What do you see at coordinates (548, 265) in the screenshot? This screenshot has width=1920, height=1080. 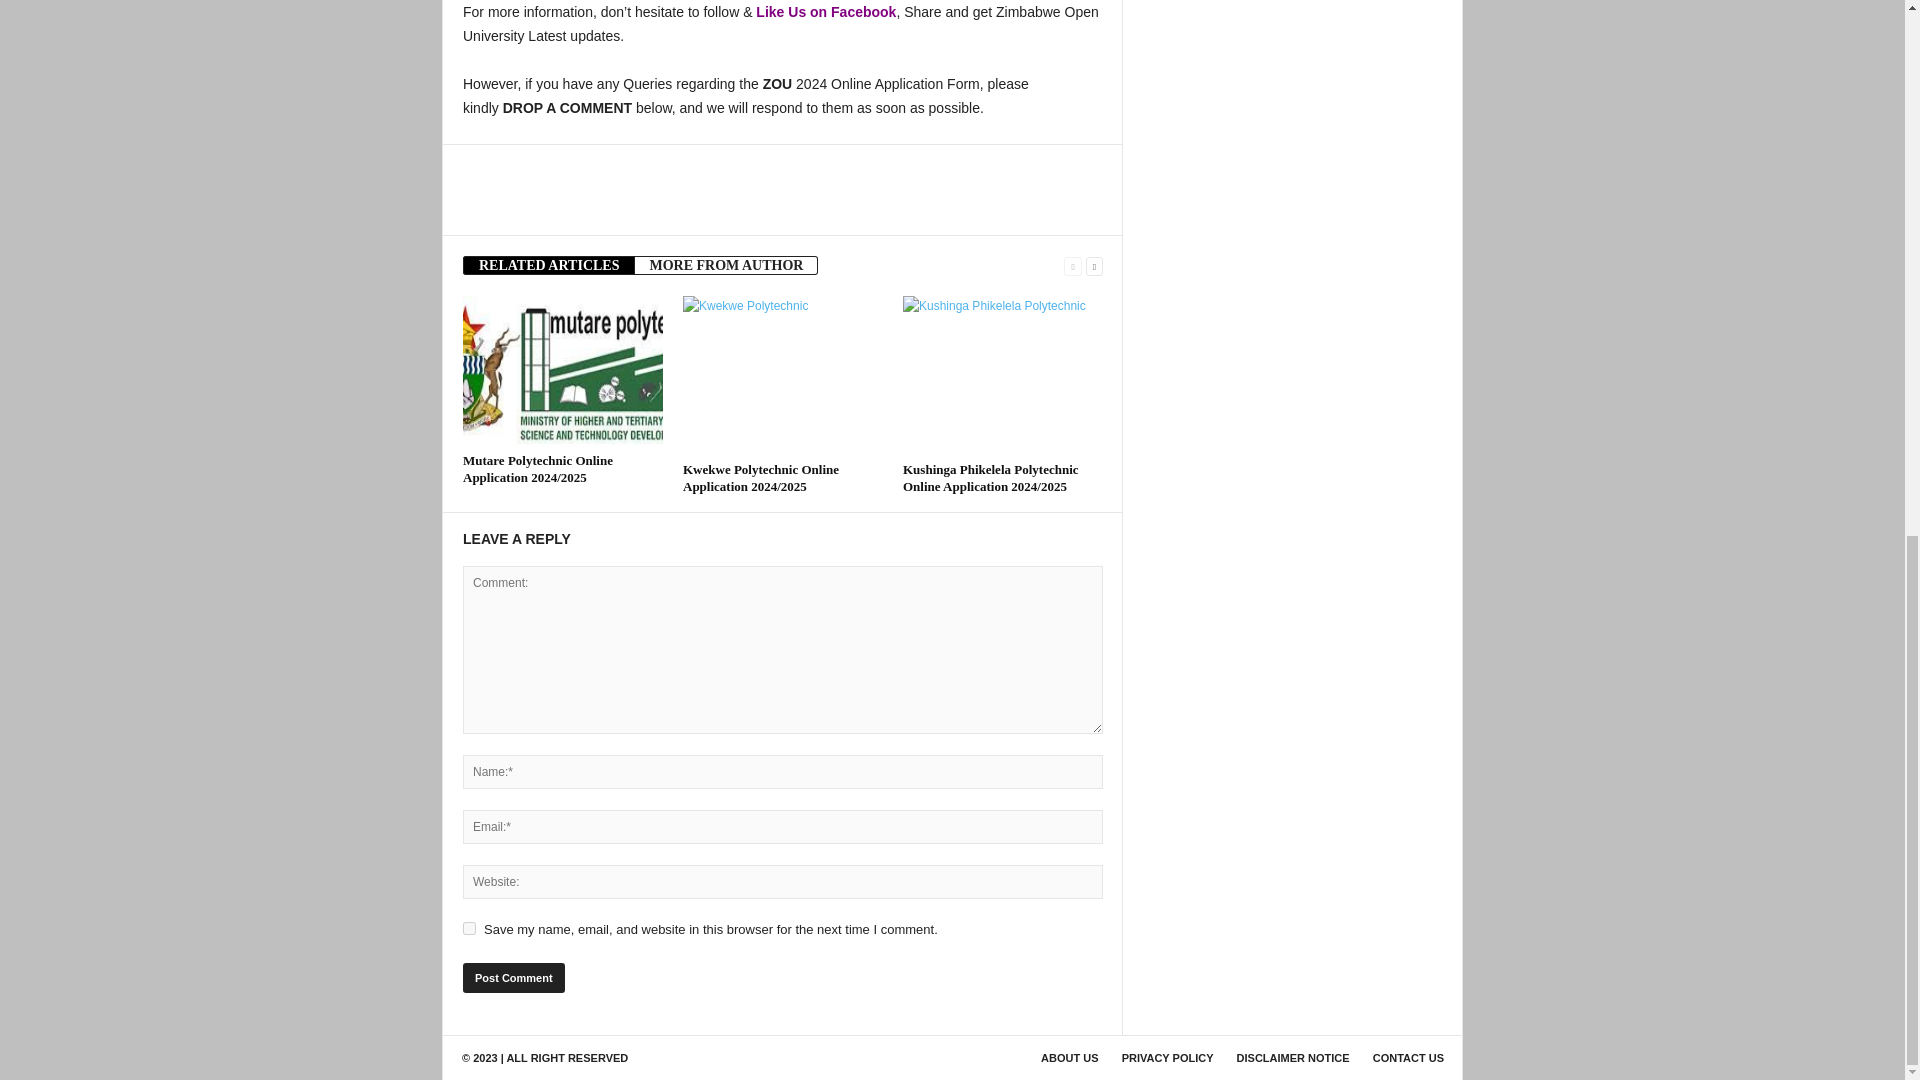 I see `RELATED ARTICLES` at bounding box center [548, 265].